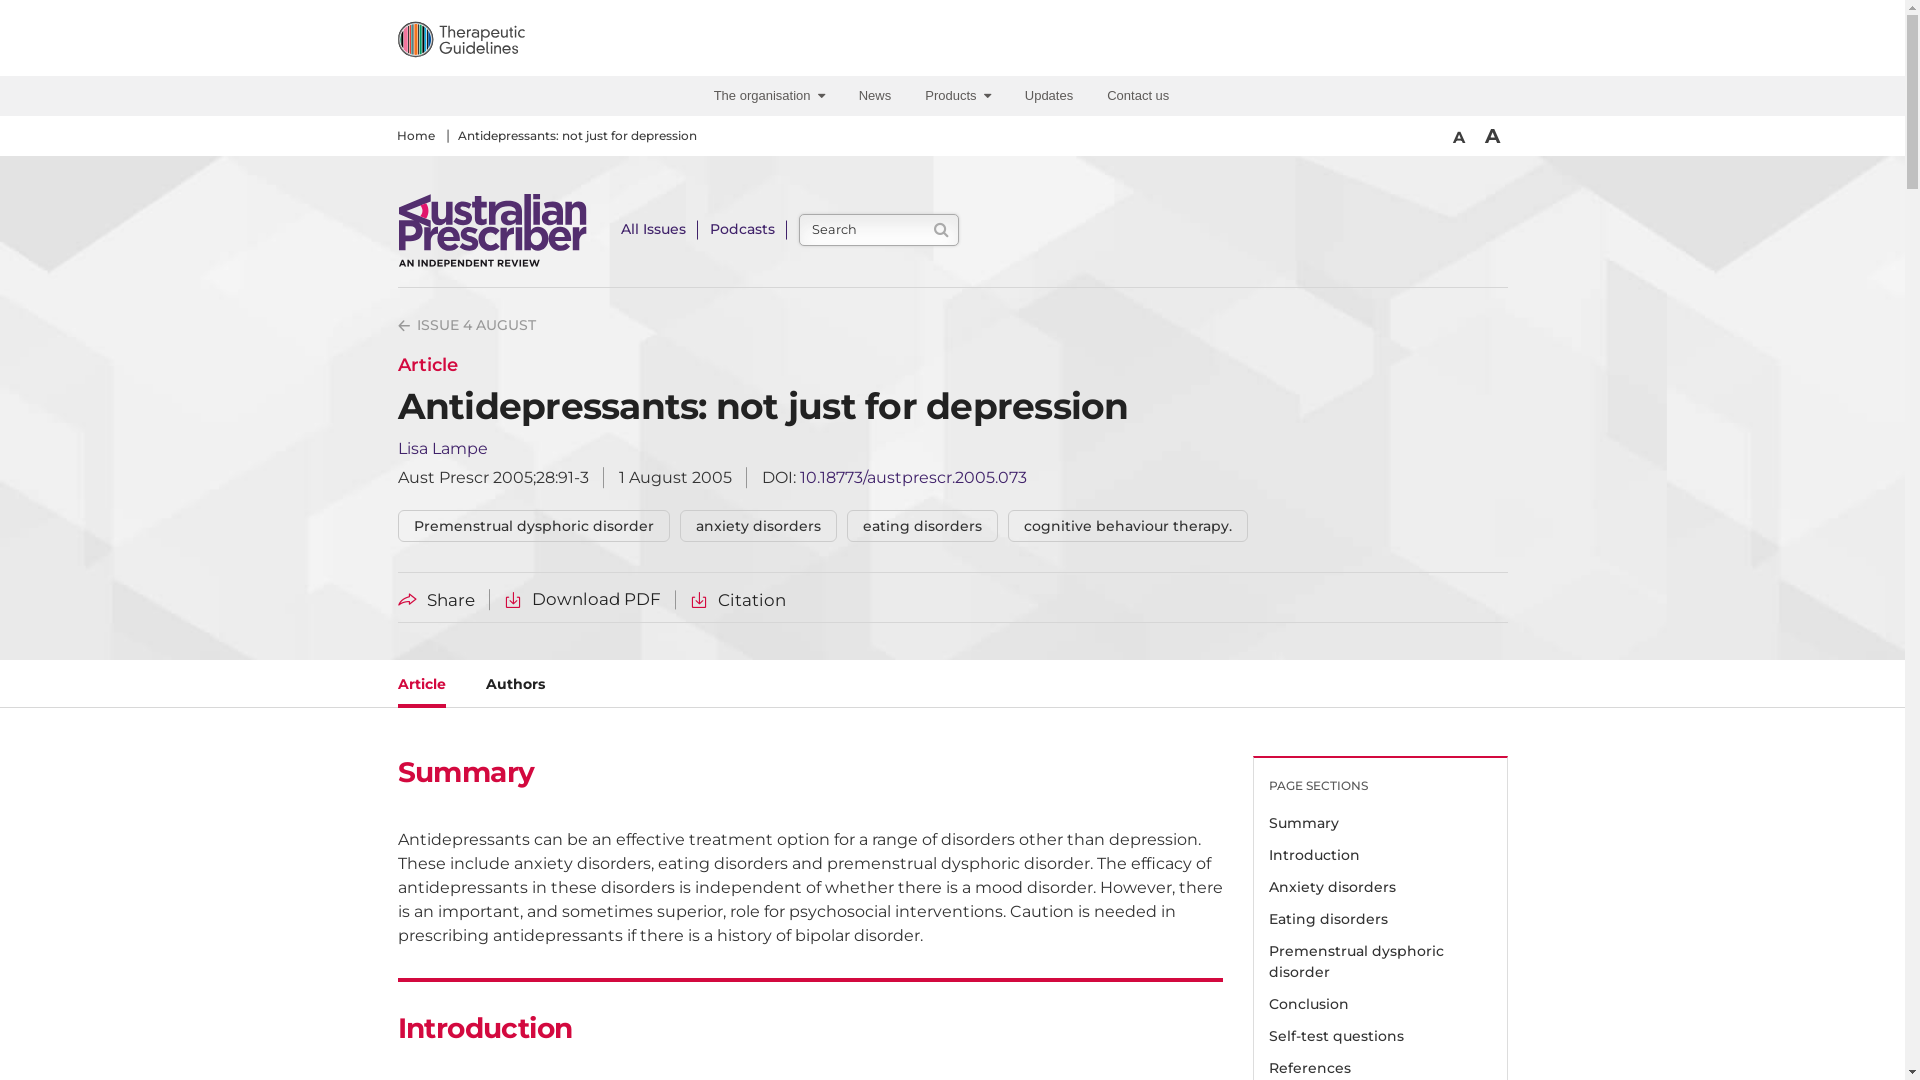 This screenshot has height=1080, width=1920. I want to click on A, so click(1492, 136).